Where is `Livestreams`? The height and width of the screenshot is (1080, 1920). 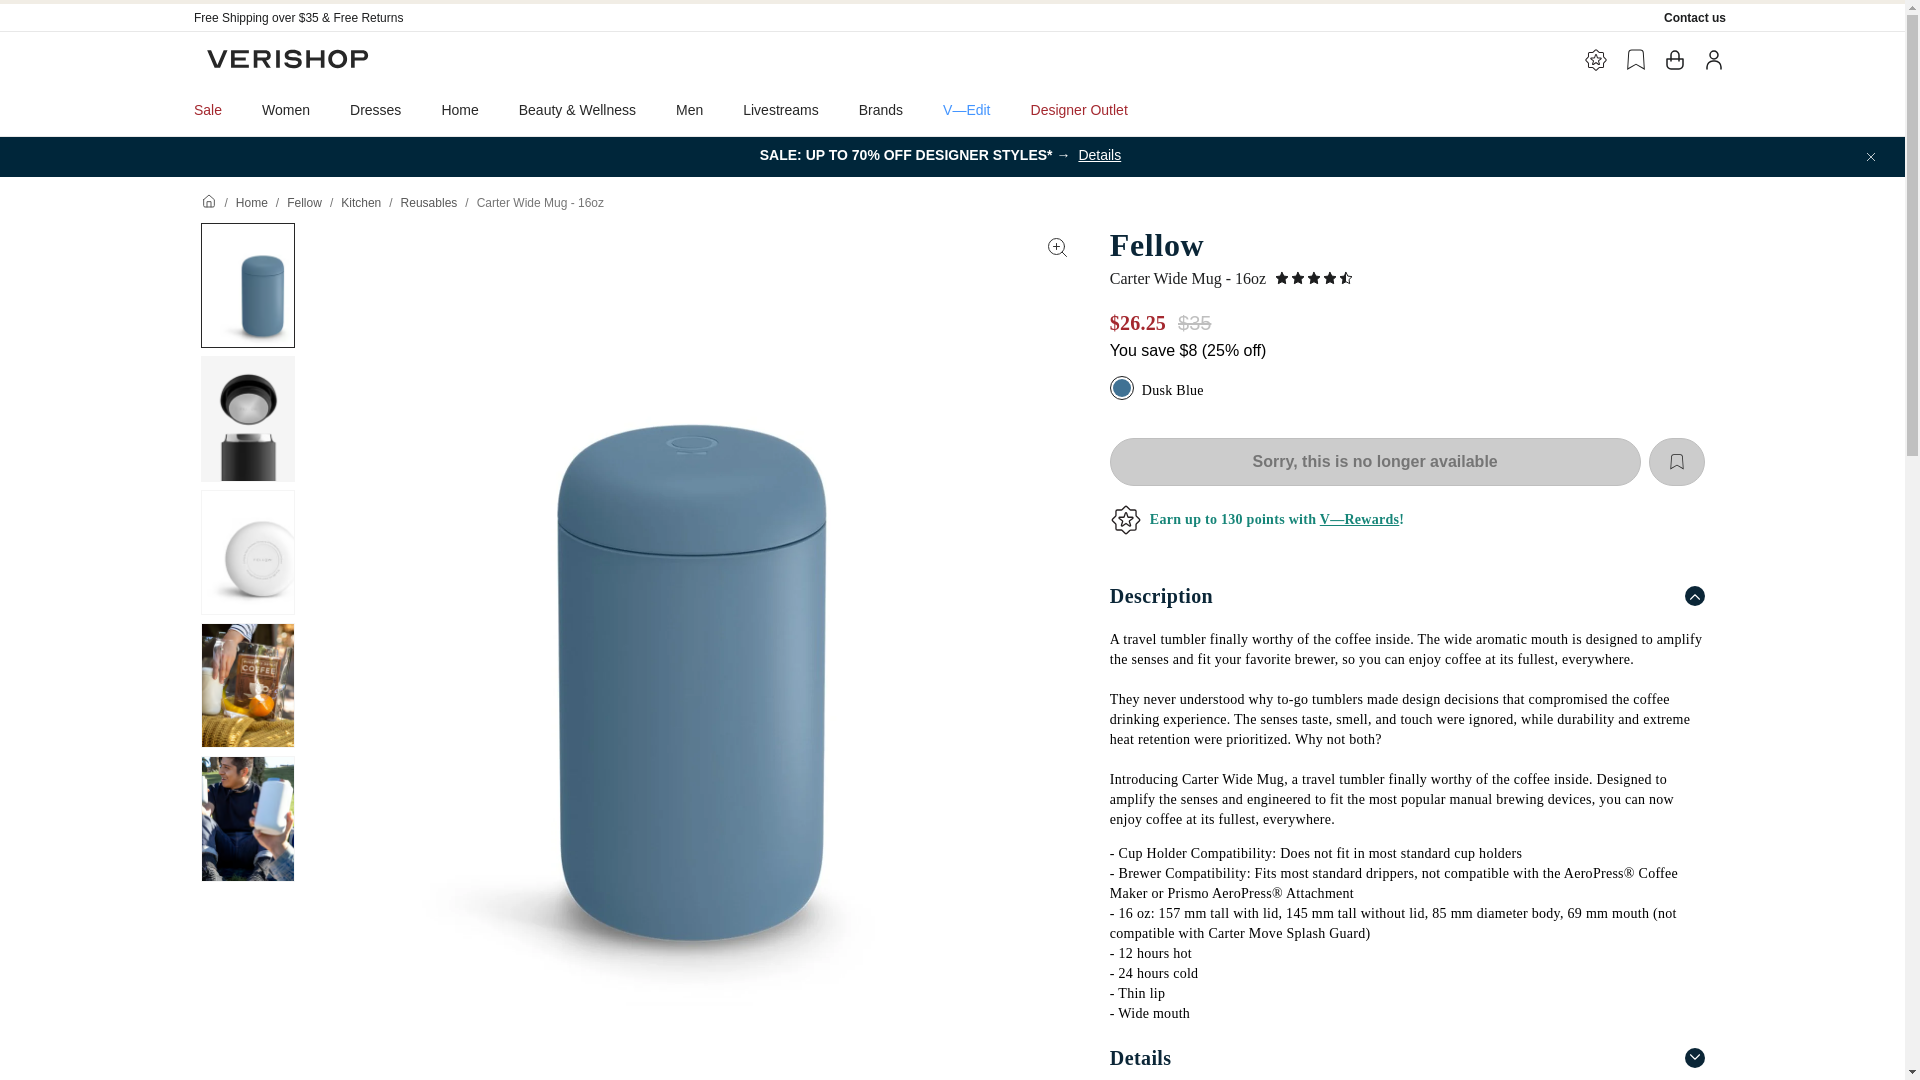
Livestreams is located at coordinates (780, 109).